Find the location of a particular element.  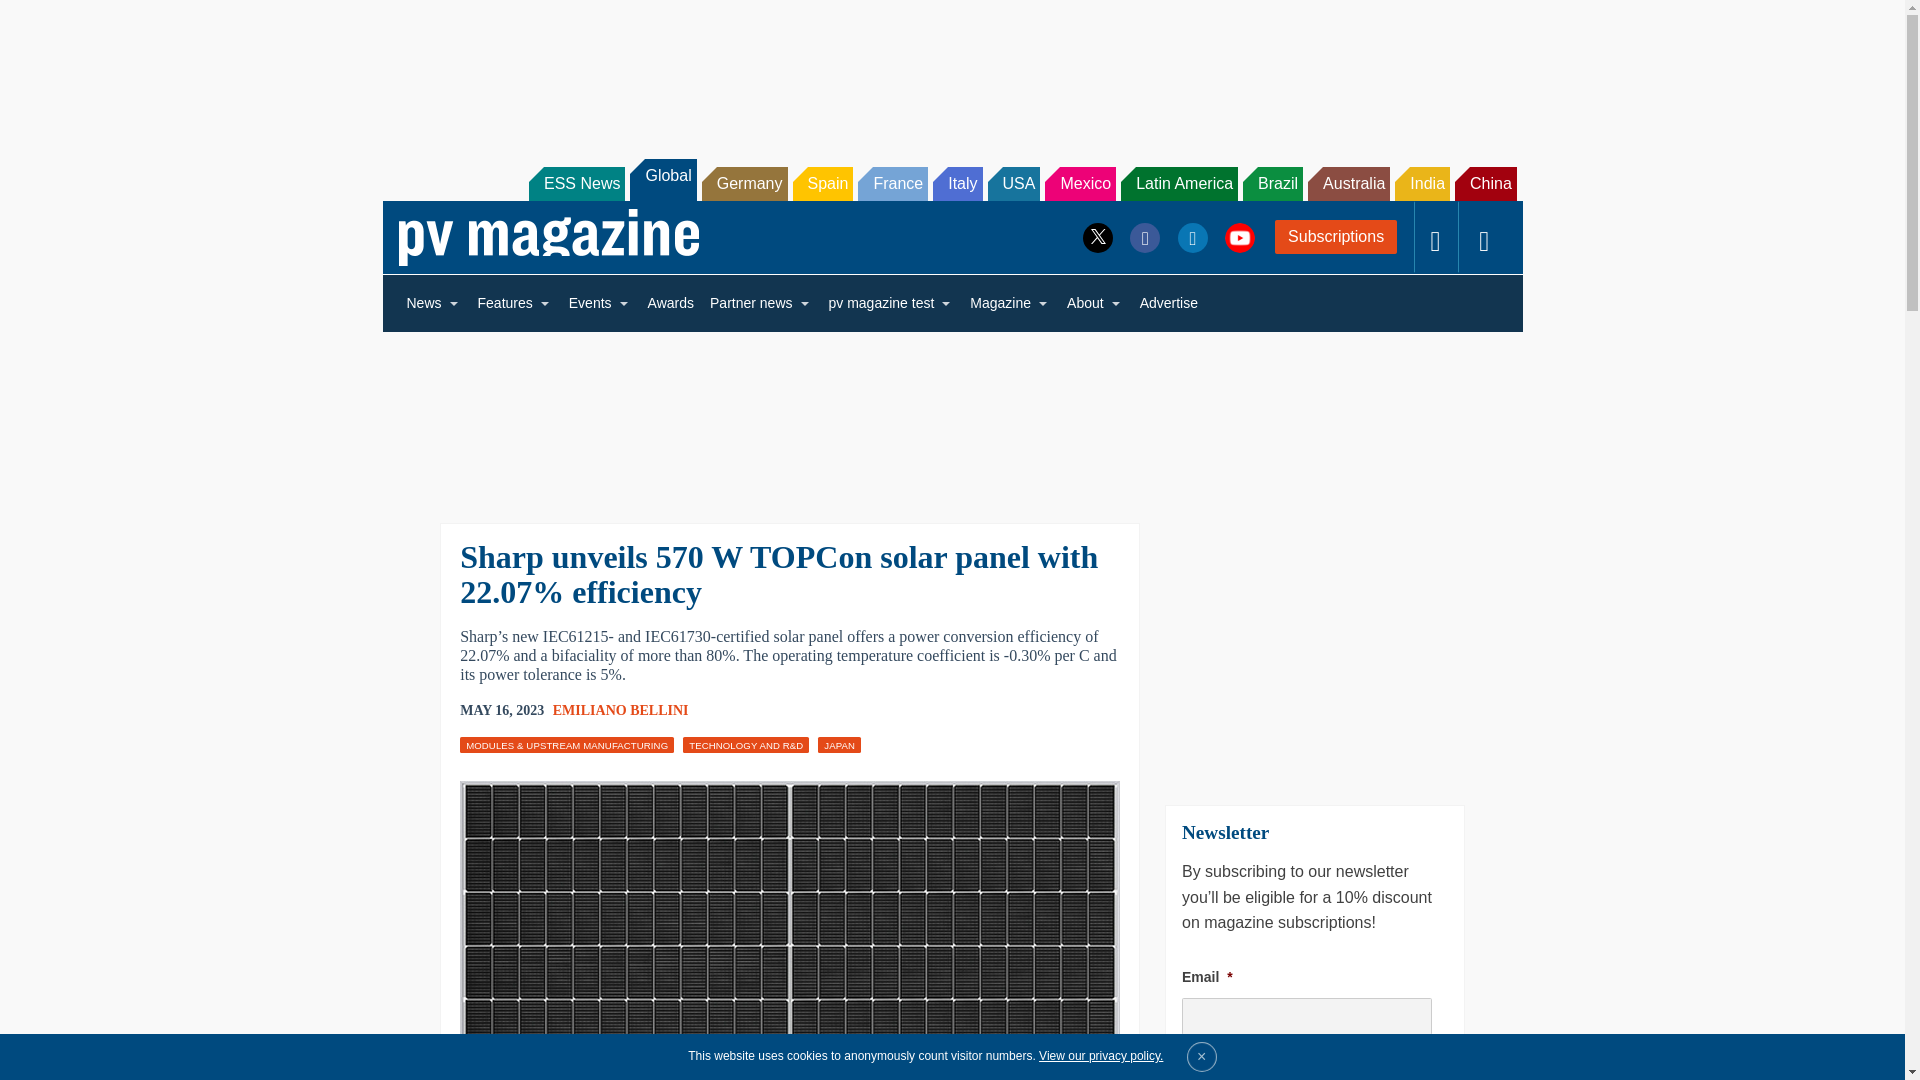

3rd party ad content is located at coordinates (951, 68).